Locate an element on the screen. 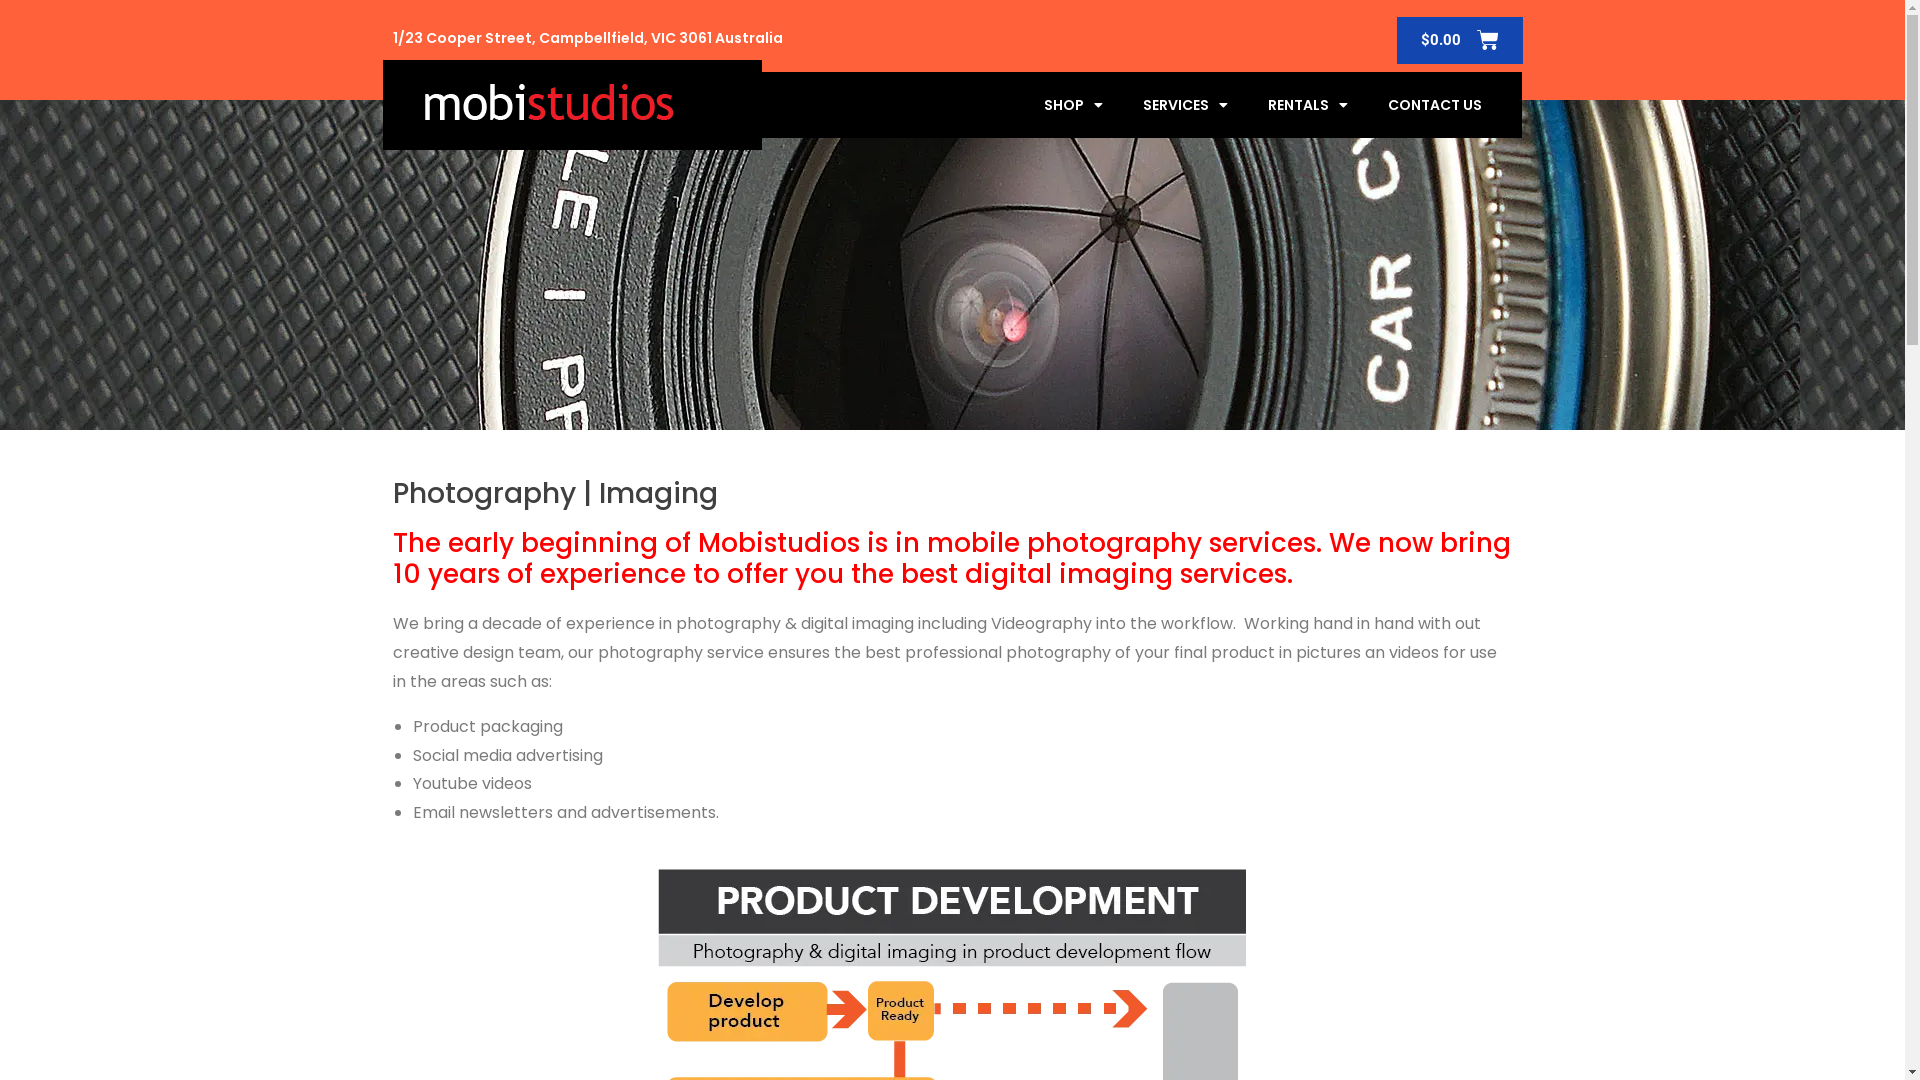  CONTACT US is located at coordinates (1435, 105).